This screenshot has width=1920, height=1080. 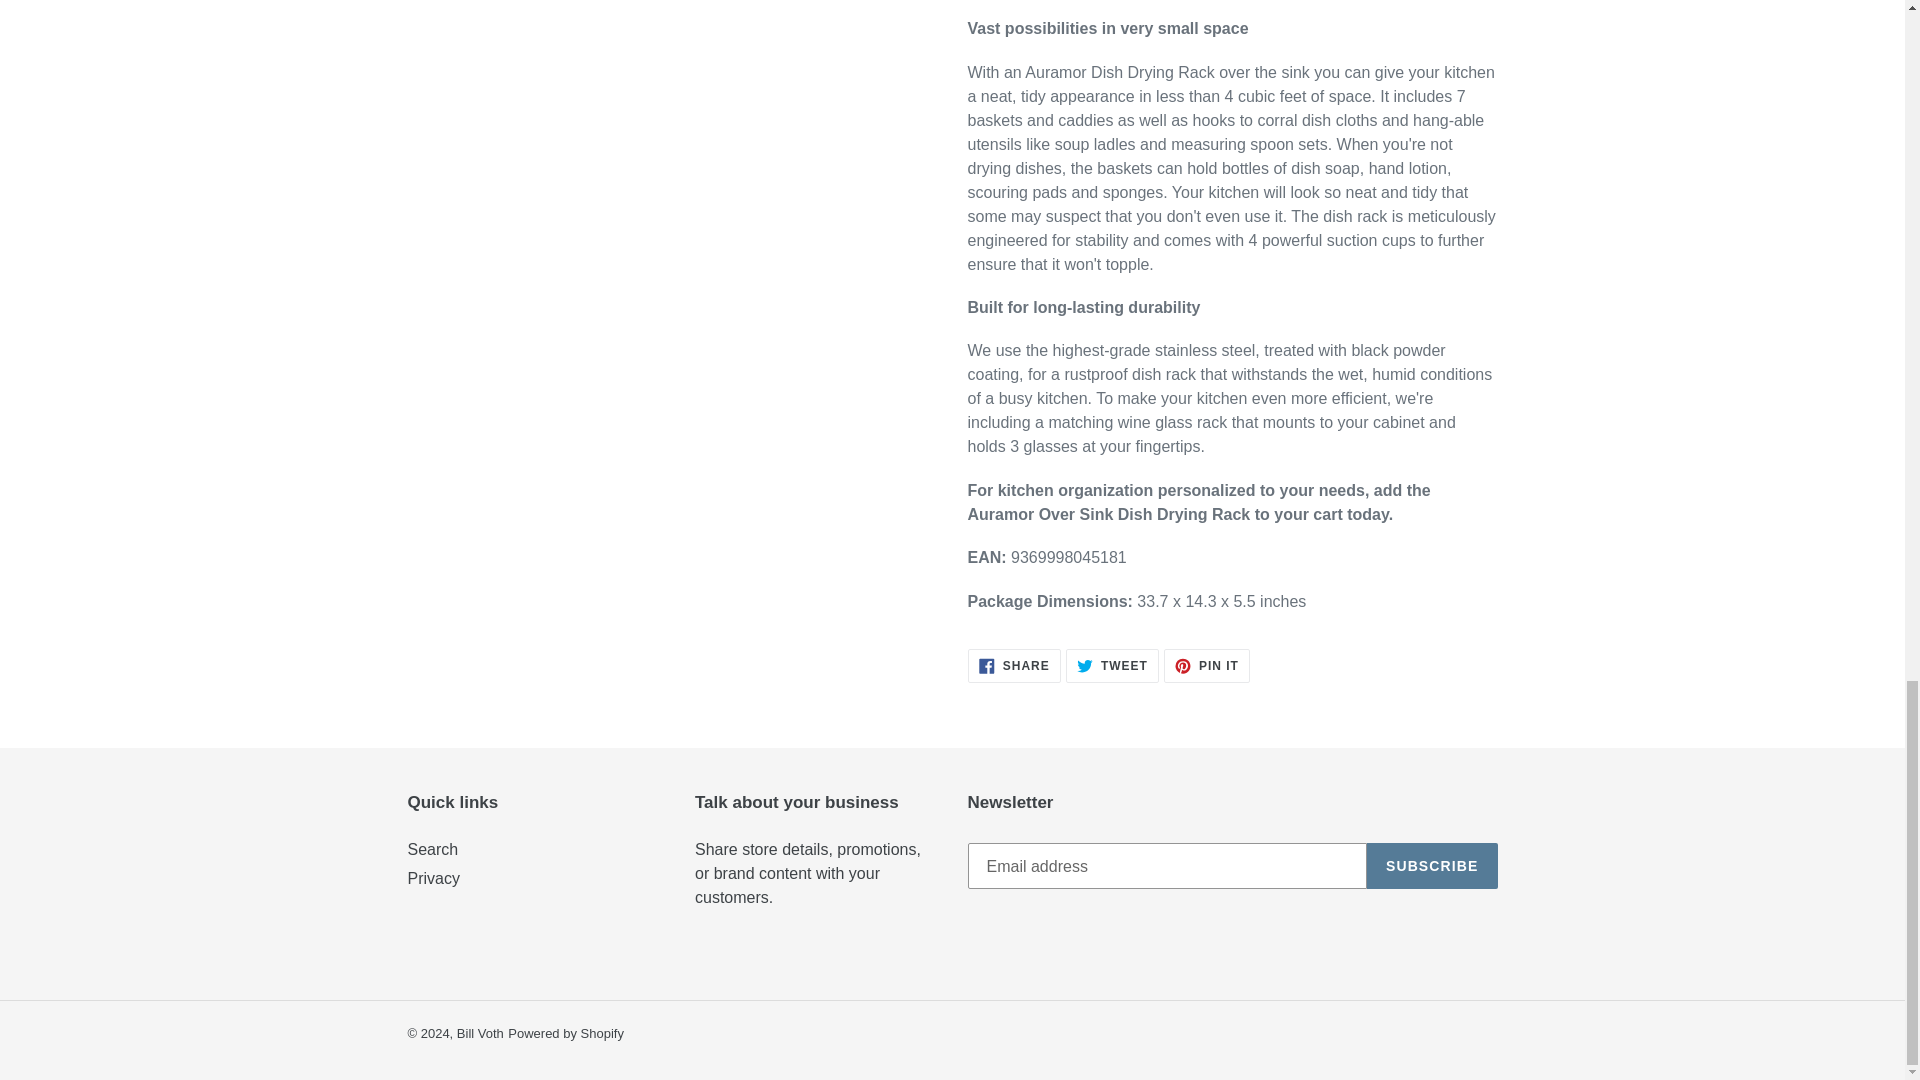 What do you see at coordinates (1014, 666) in the screenshot?
I see `Bill Voth` at bounding box center [1014, 666].